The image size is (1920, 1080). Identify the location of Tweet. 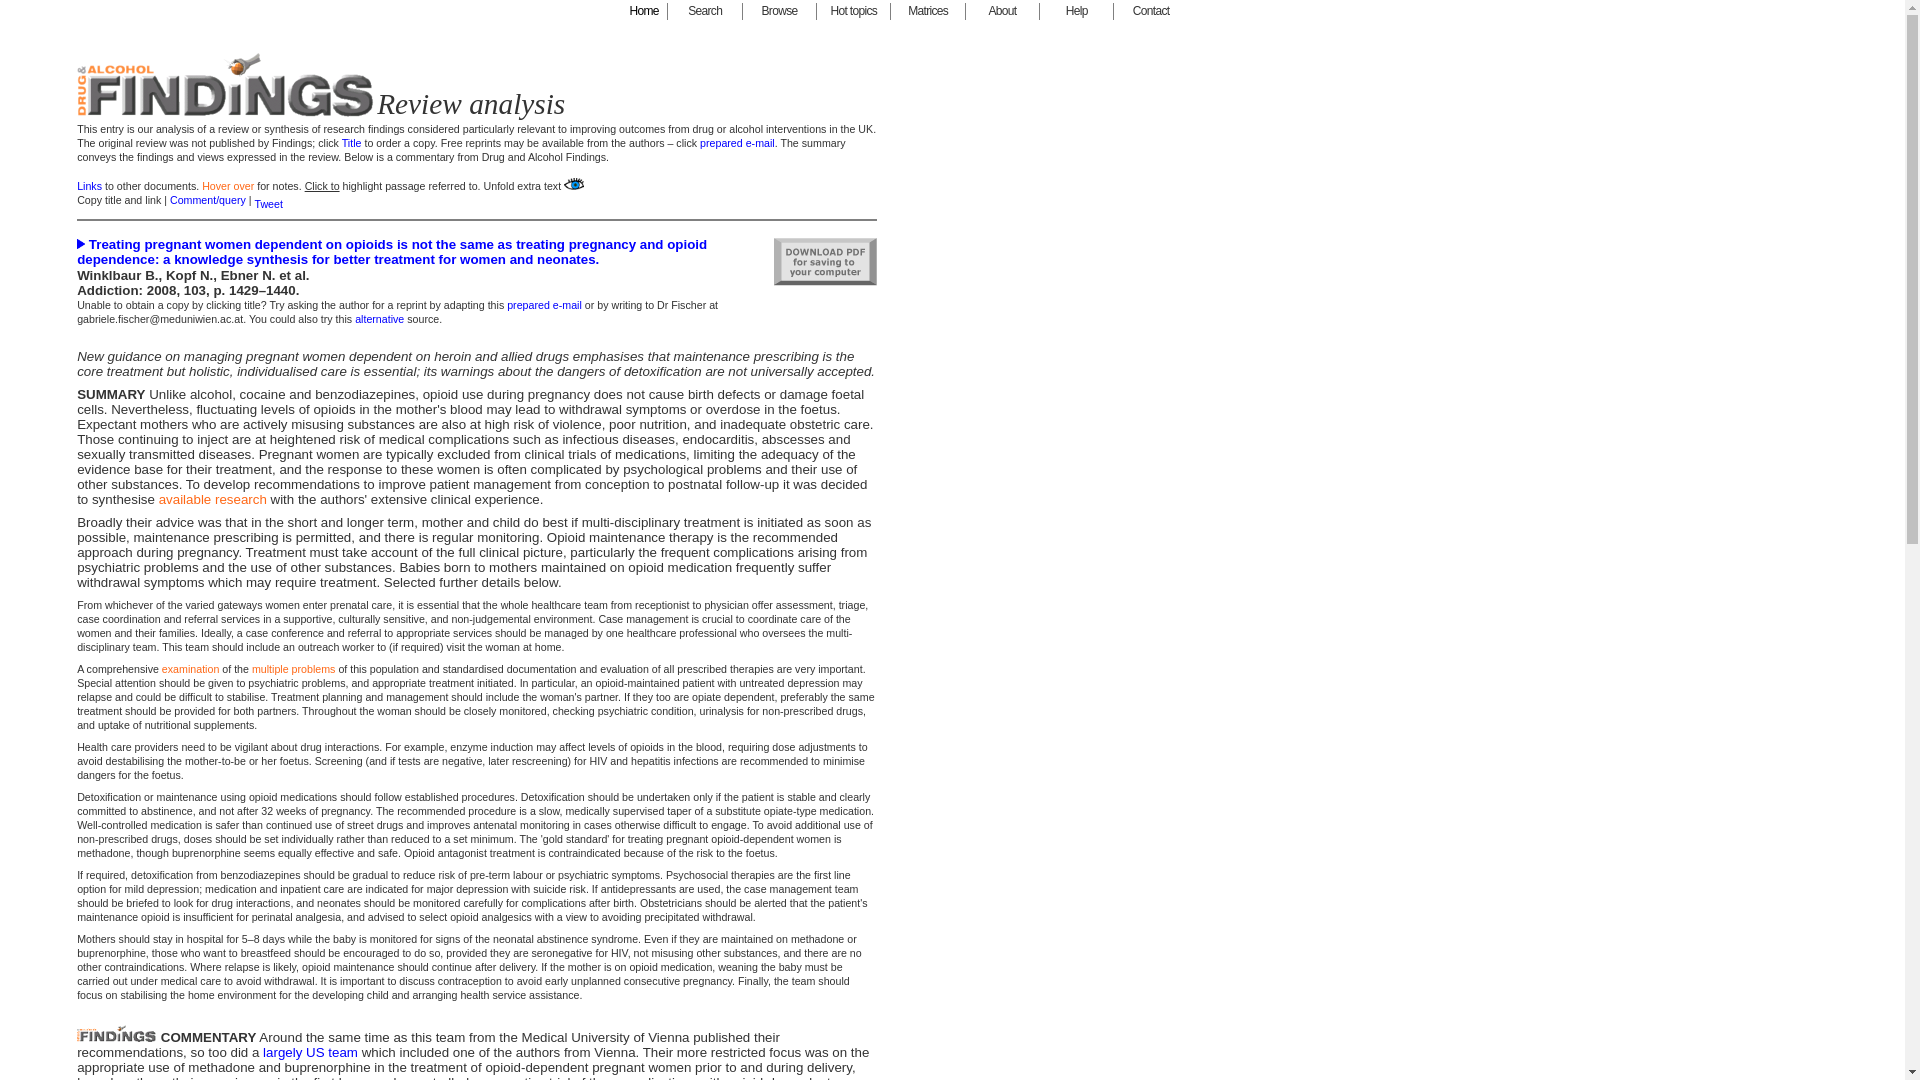
(268, 203).